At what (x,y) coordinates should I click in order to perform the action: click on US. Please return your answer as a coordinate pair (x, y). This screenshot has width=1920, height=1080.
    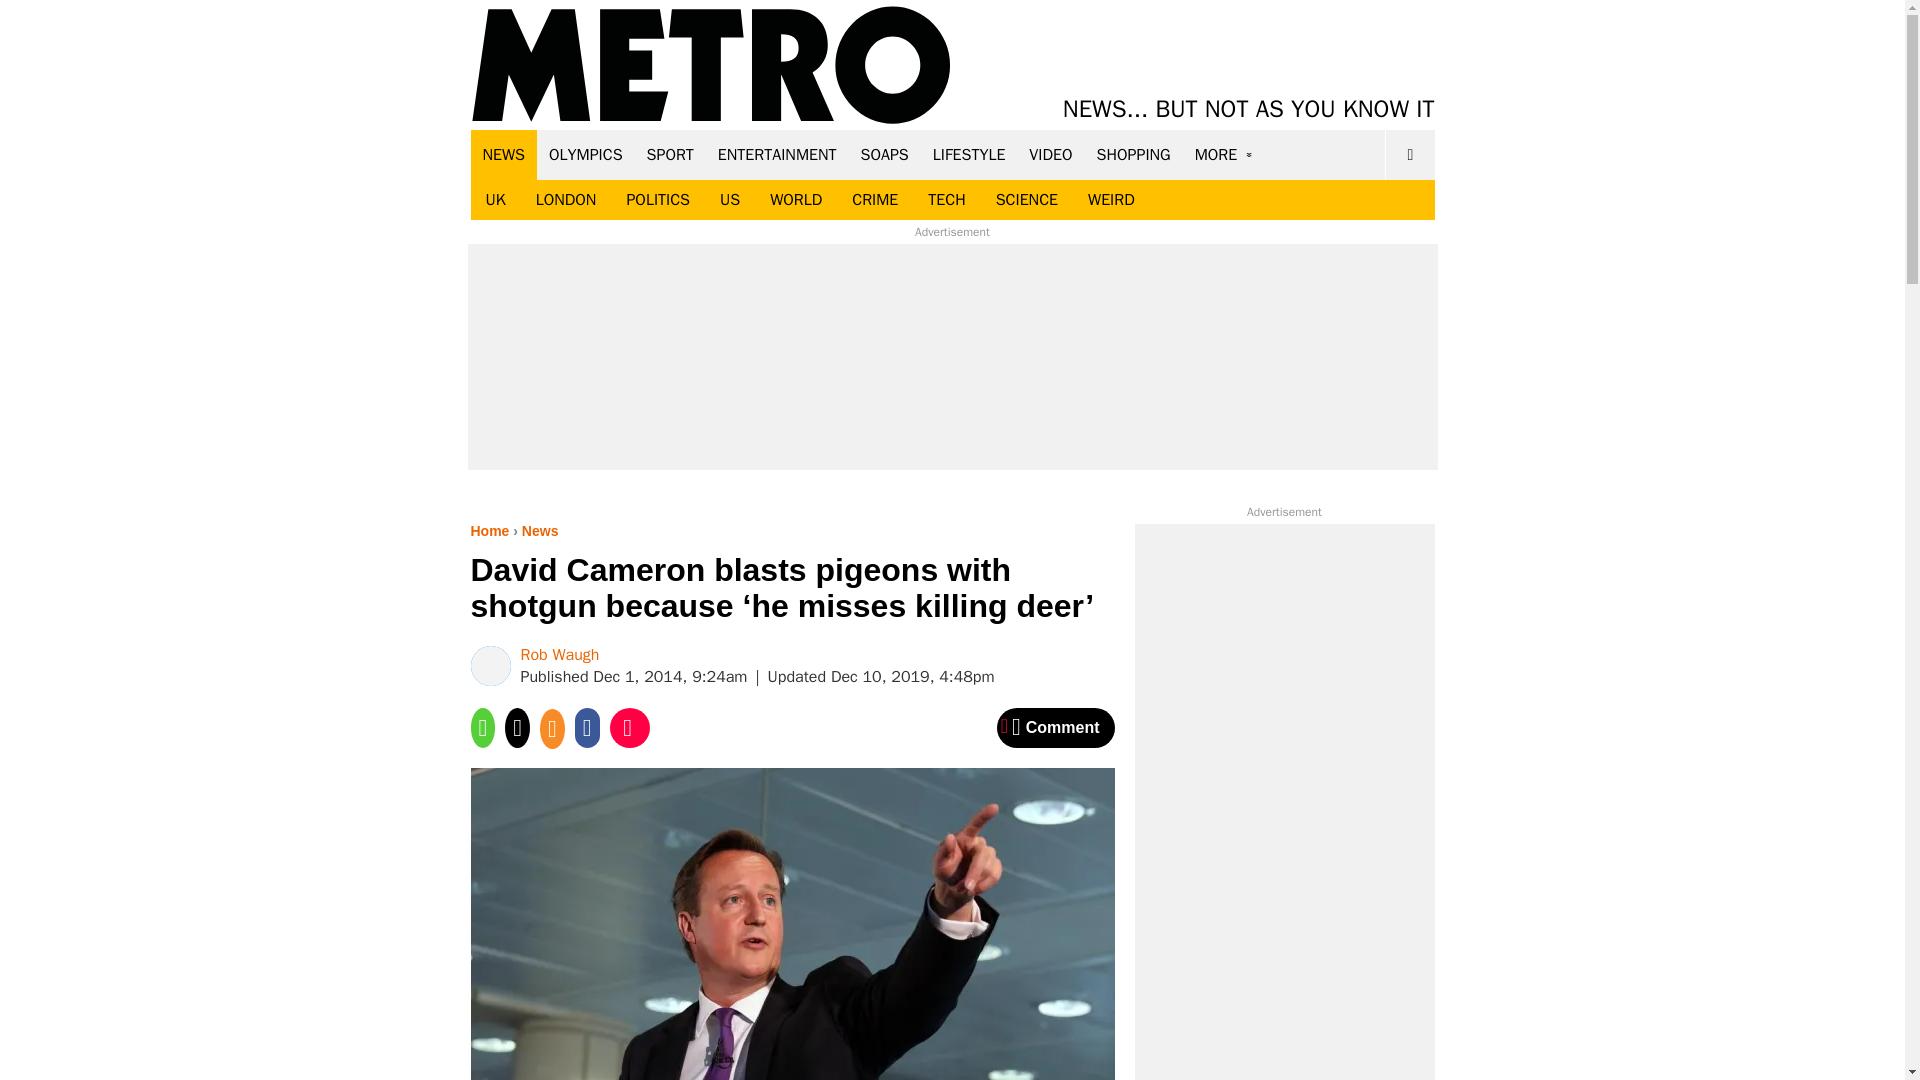
    Looking at the image, I should click on (729, 200).